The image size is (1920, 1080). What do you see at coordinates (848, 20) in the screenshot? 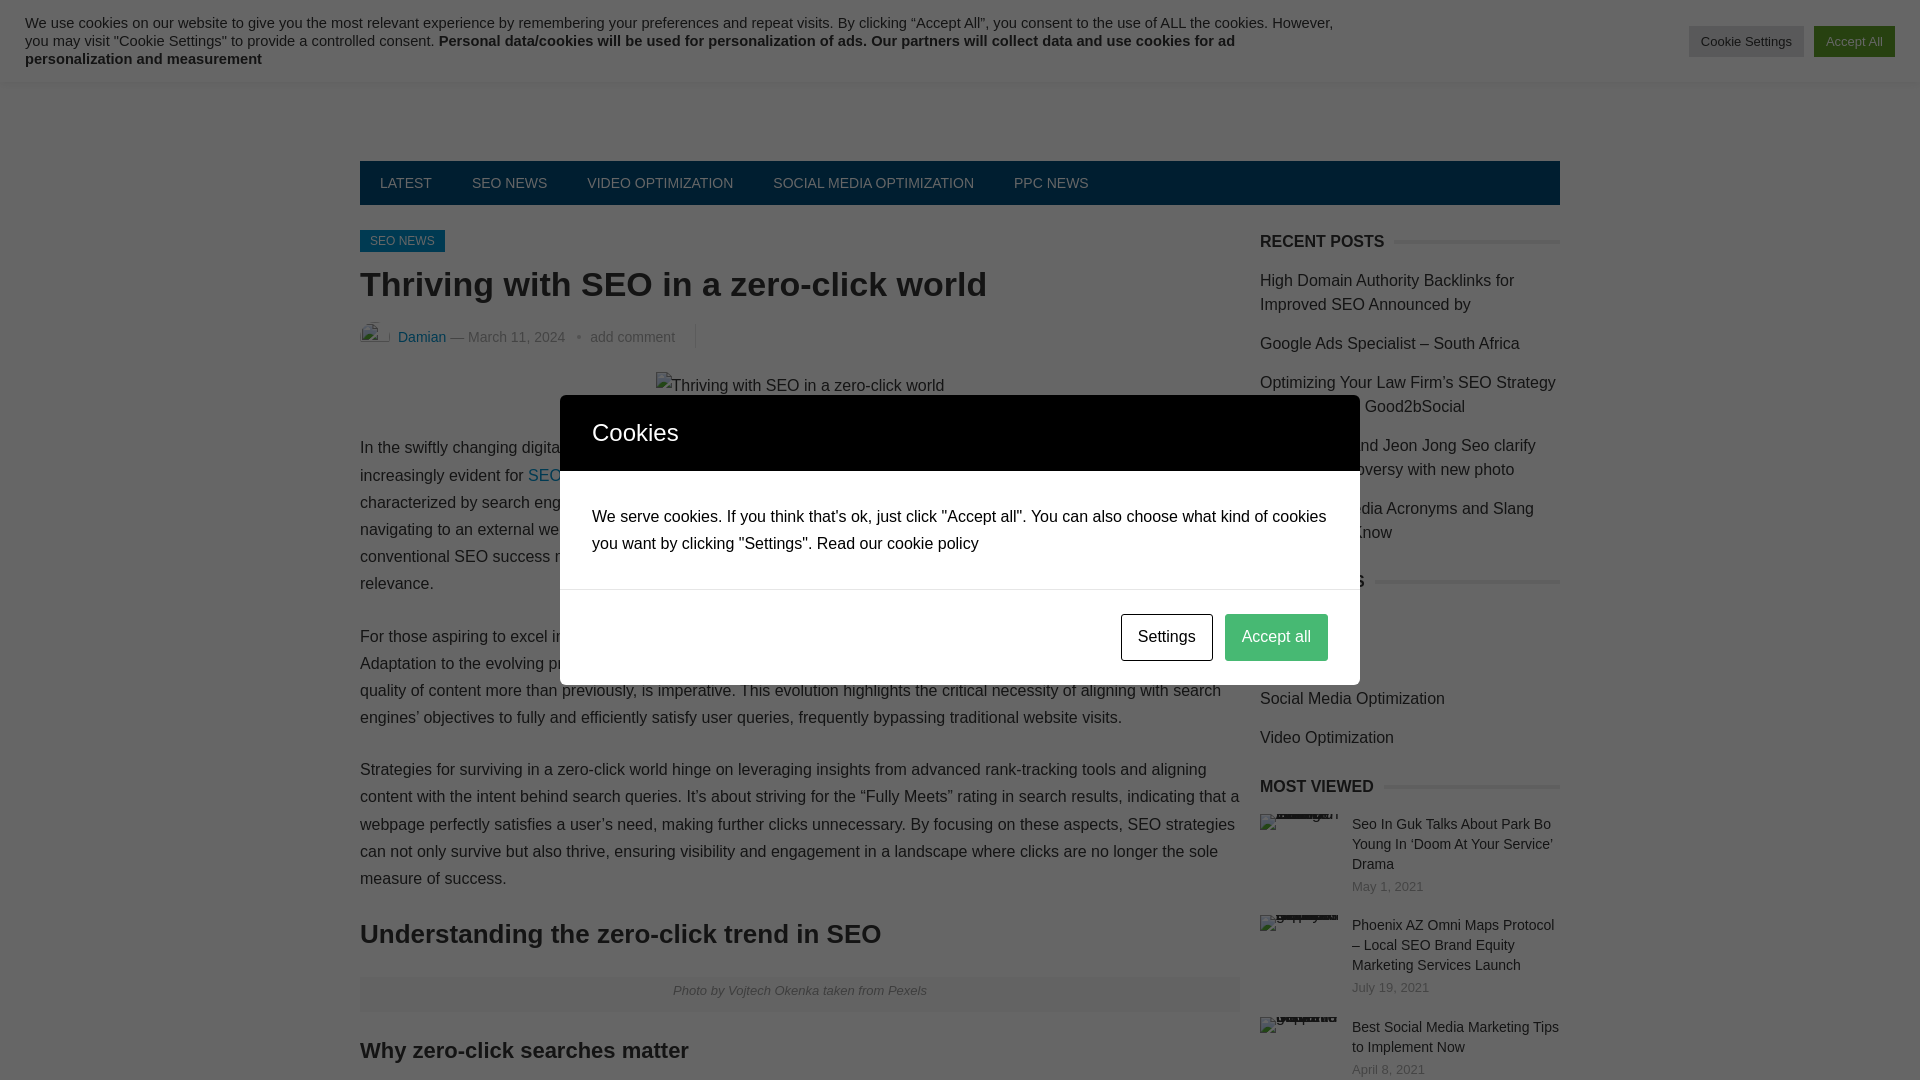
I see `Advertisement` at bounding box center [848, 20].